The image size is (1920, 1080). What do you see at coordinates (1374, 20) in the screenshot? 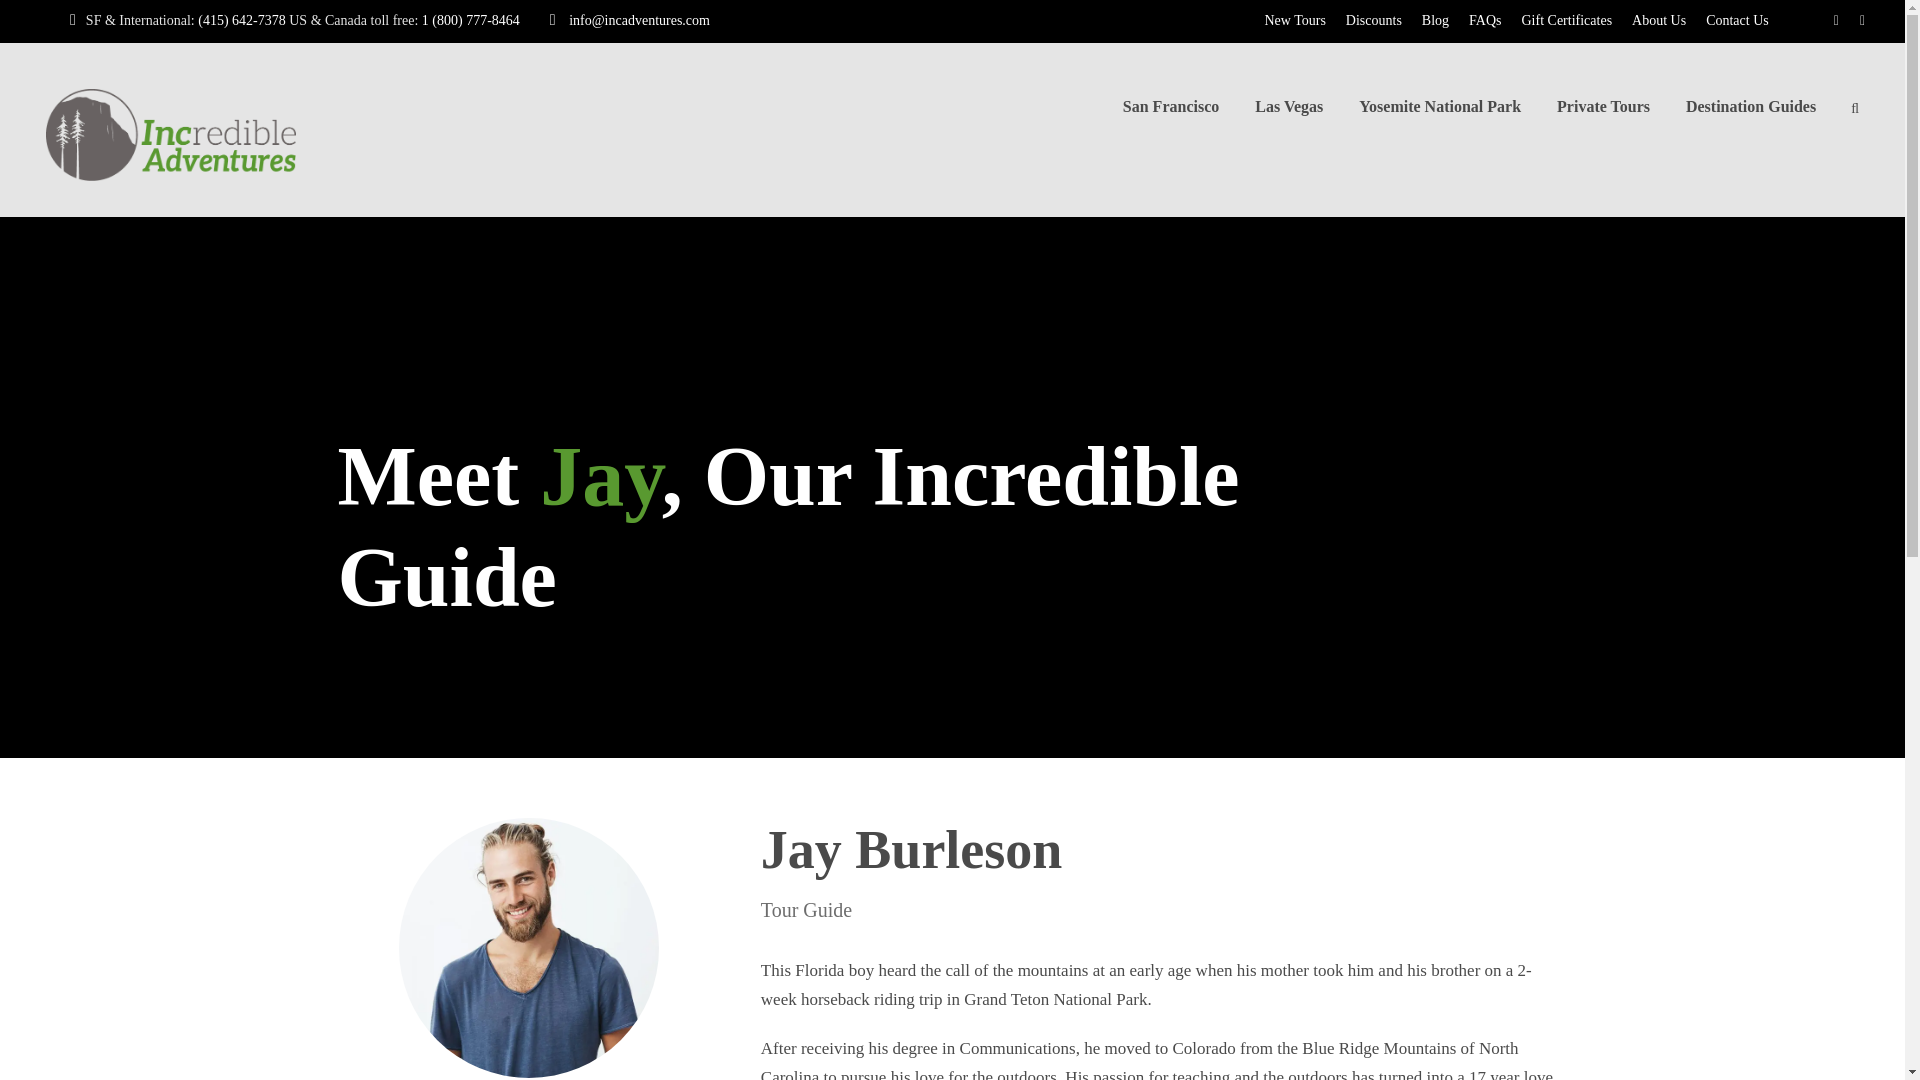
I see `Discounts` at bounding box center [1374, 20].